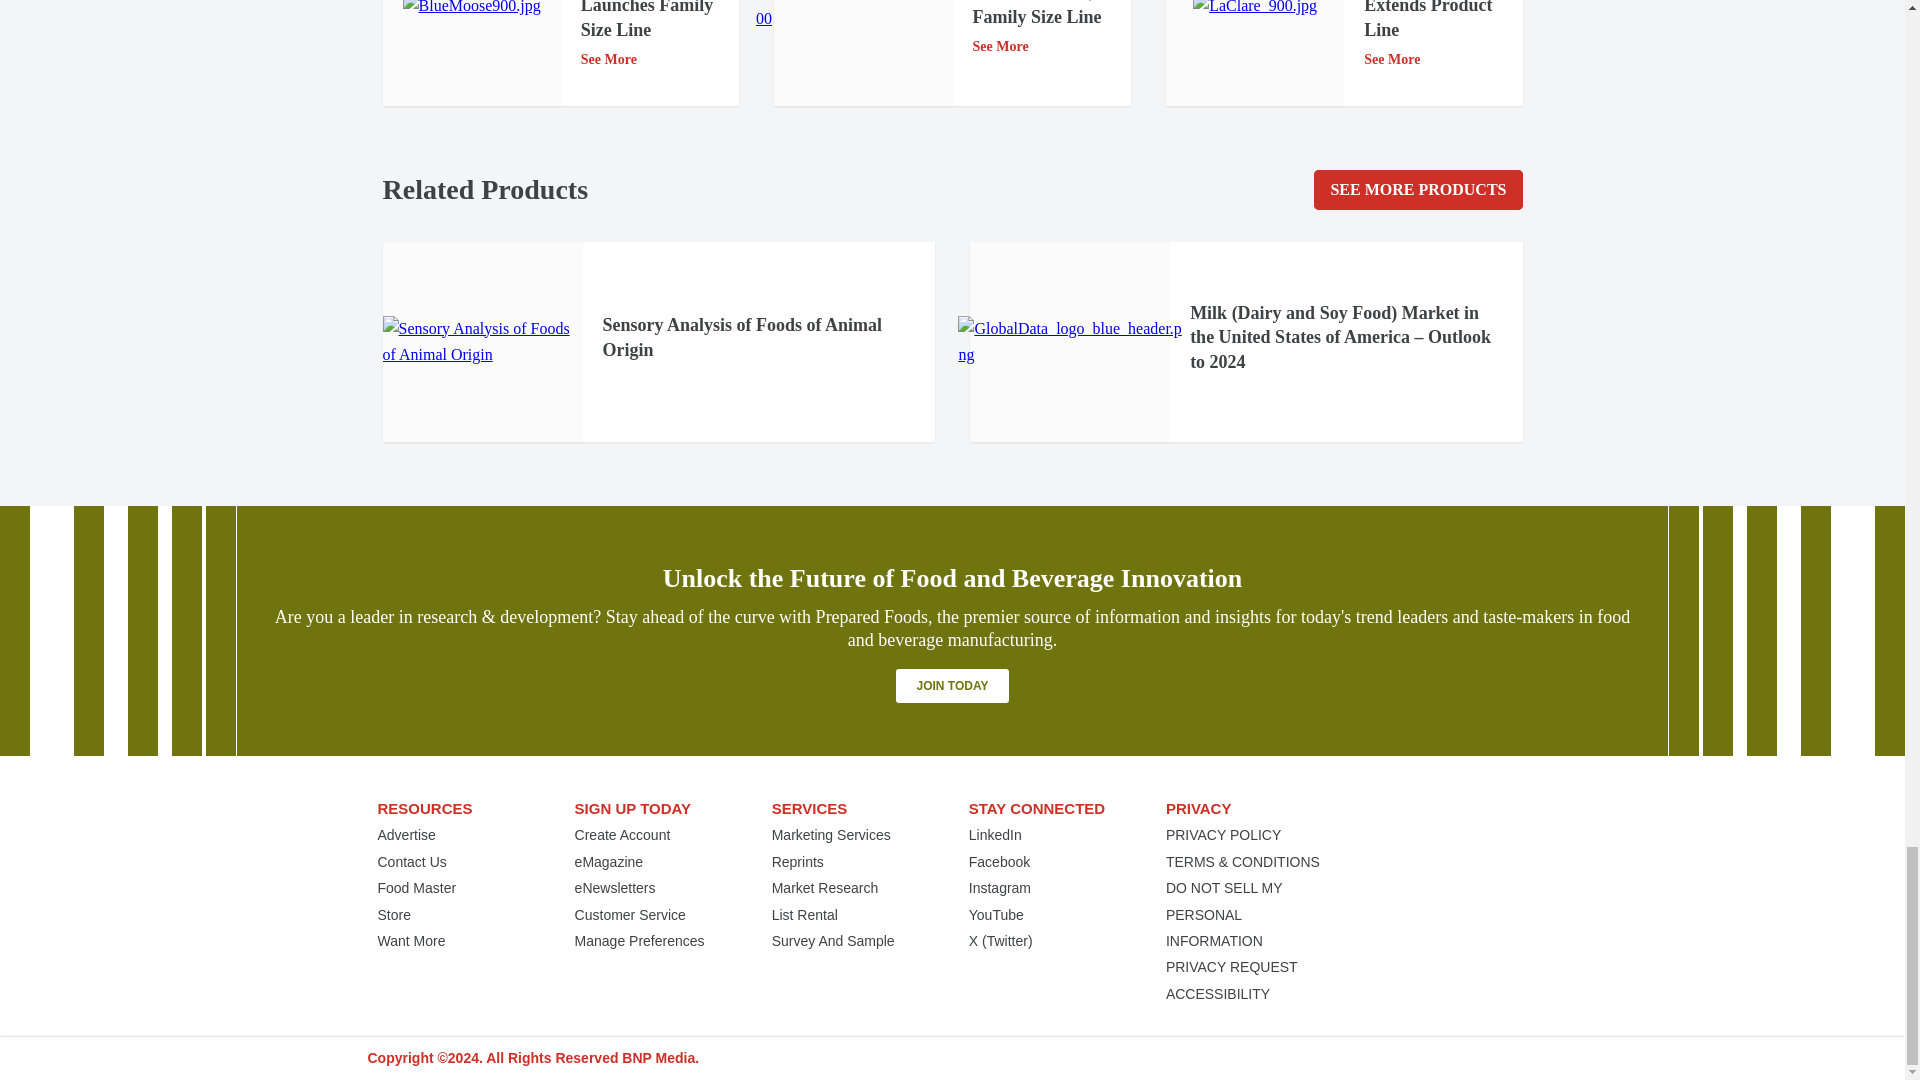 The height and width of the screenshot is (1080, 1920). Describe the element at coordinates (472, 10) in the screenshot. I see `BlueMoose900.jpg` at that location.